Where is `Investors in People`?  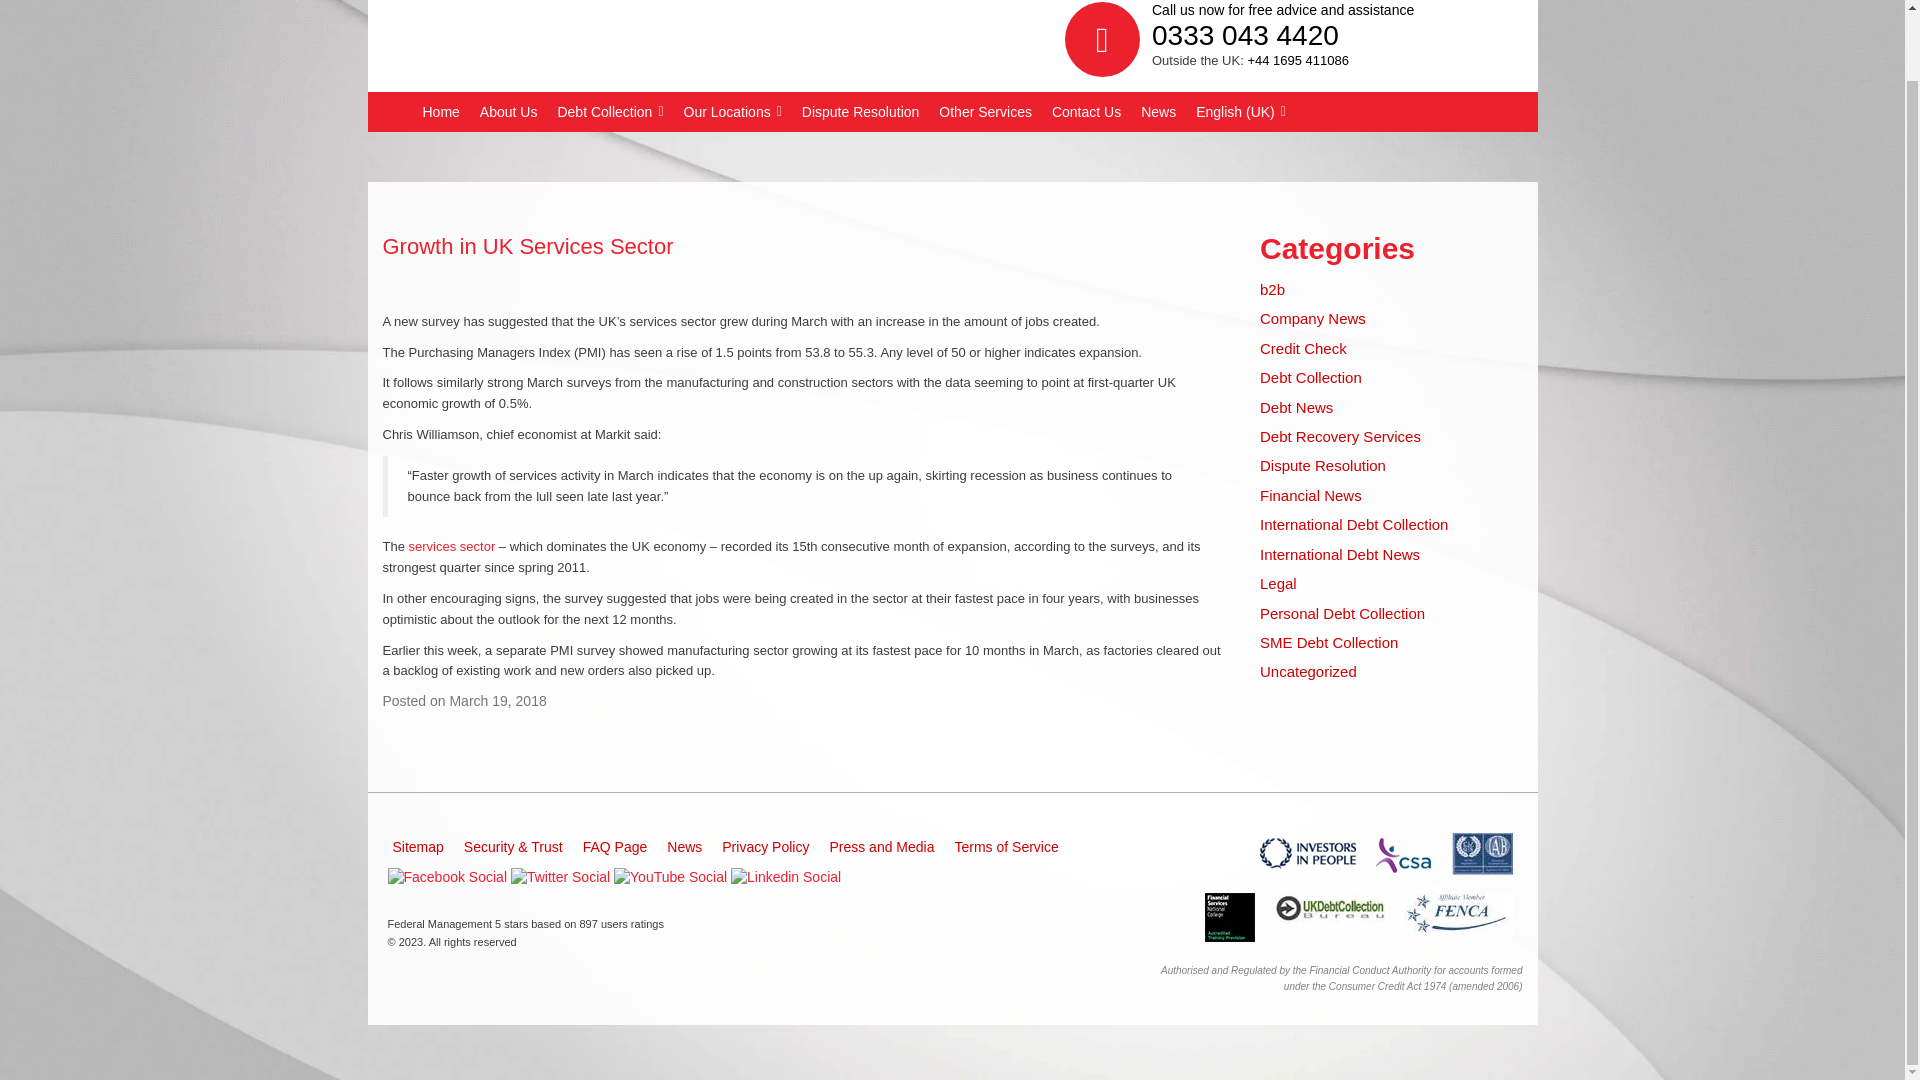 Investors in People is located at coordinates (1482, 853).